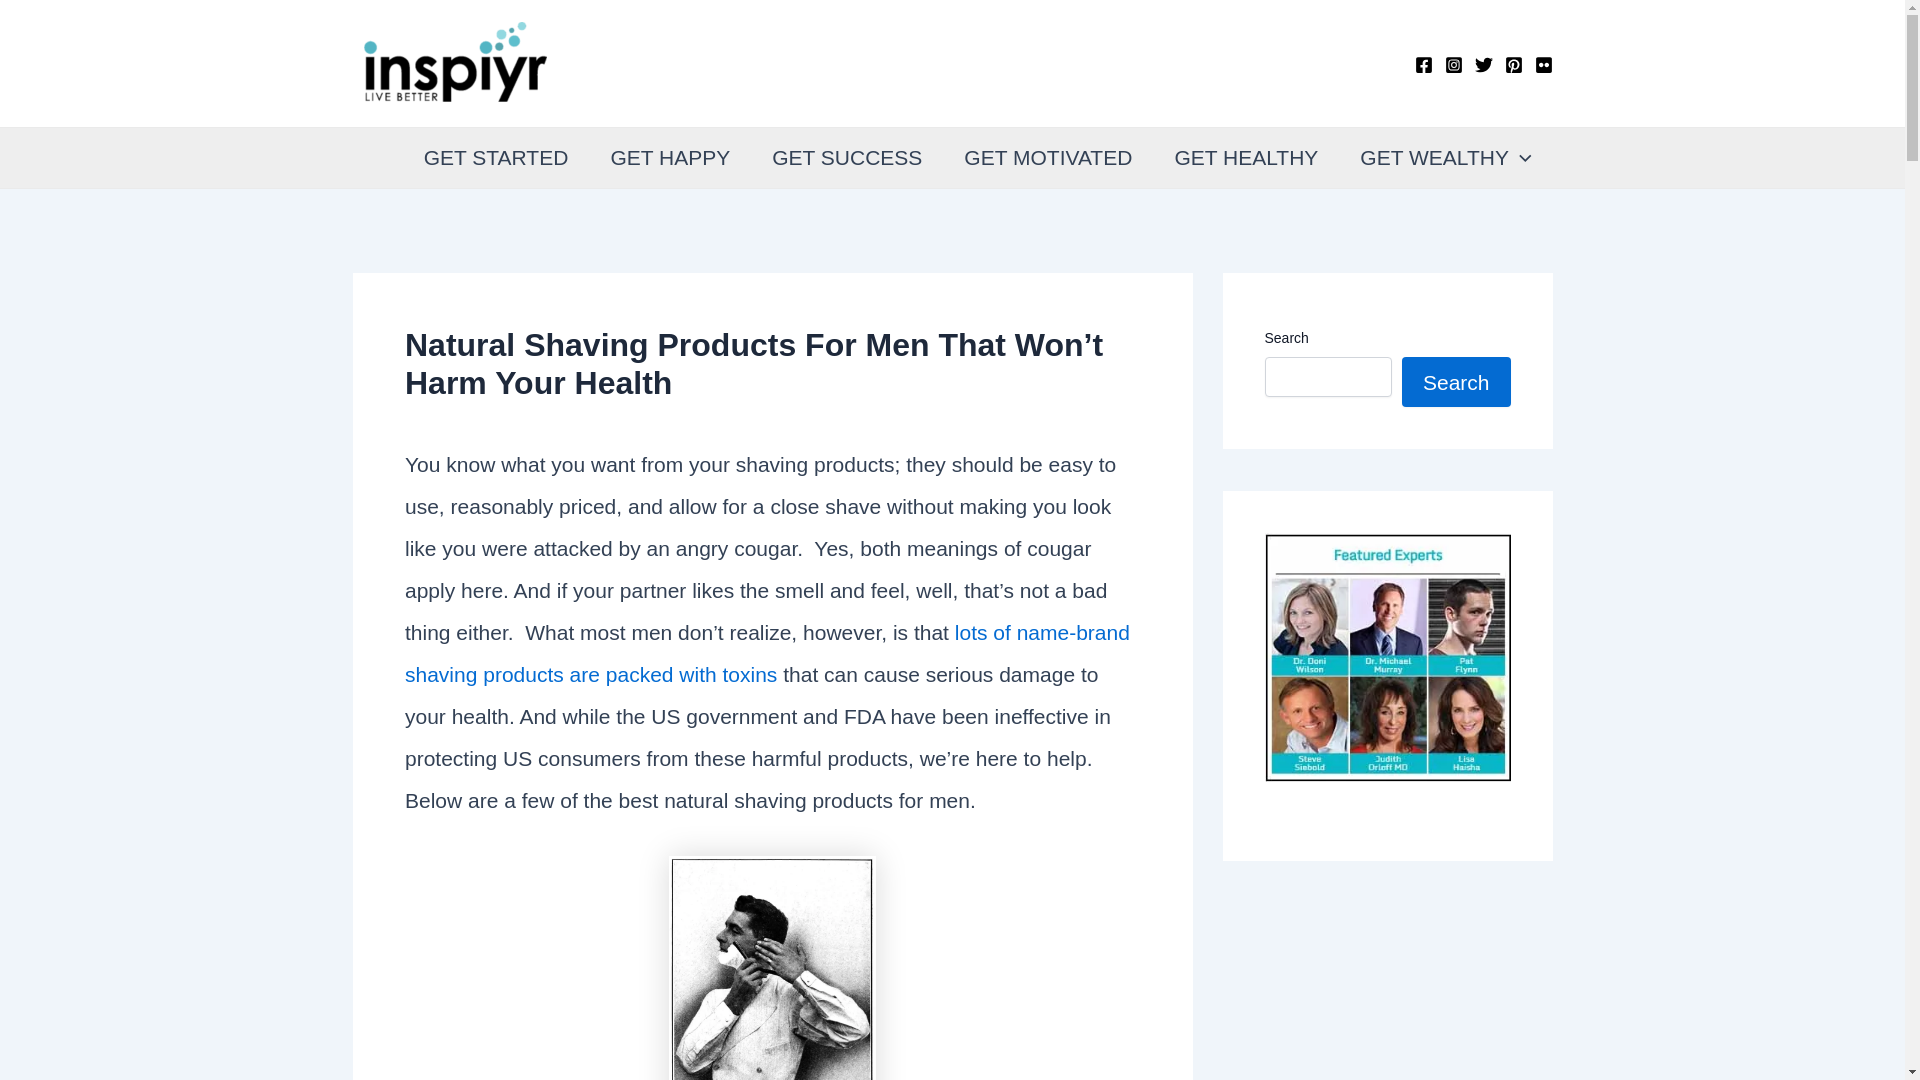  I want to click on GET STARTED, so click(496, 158).